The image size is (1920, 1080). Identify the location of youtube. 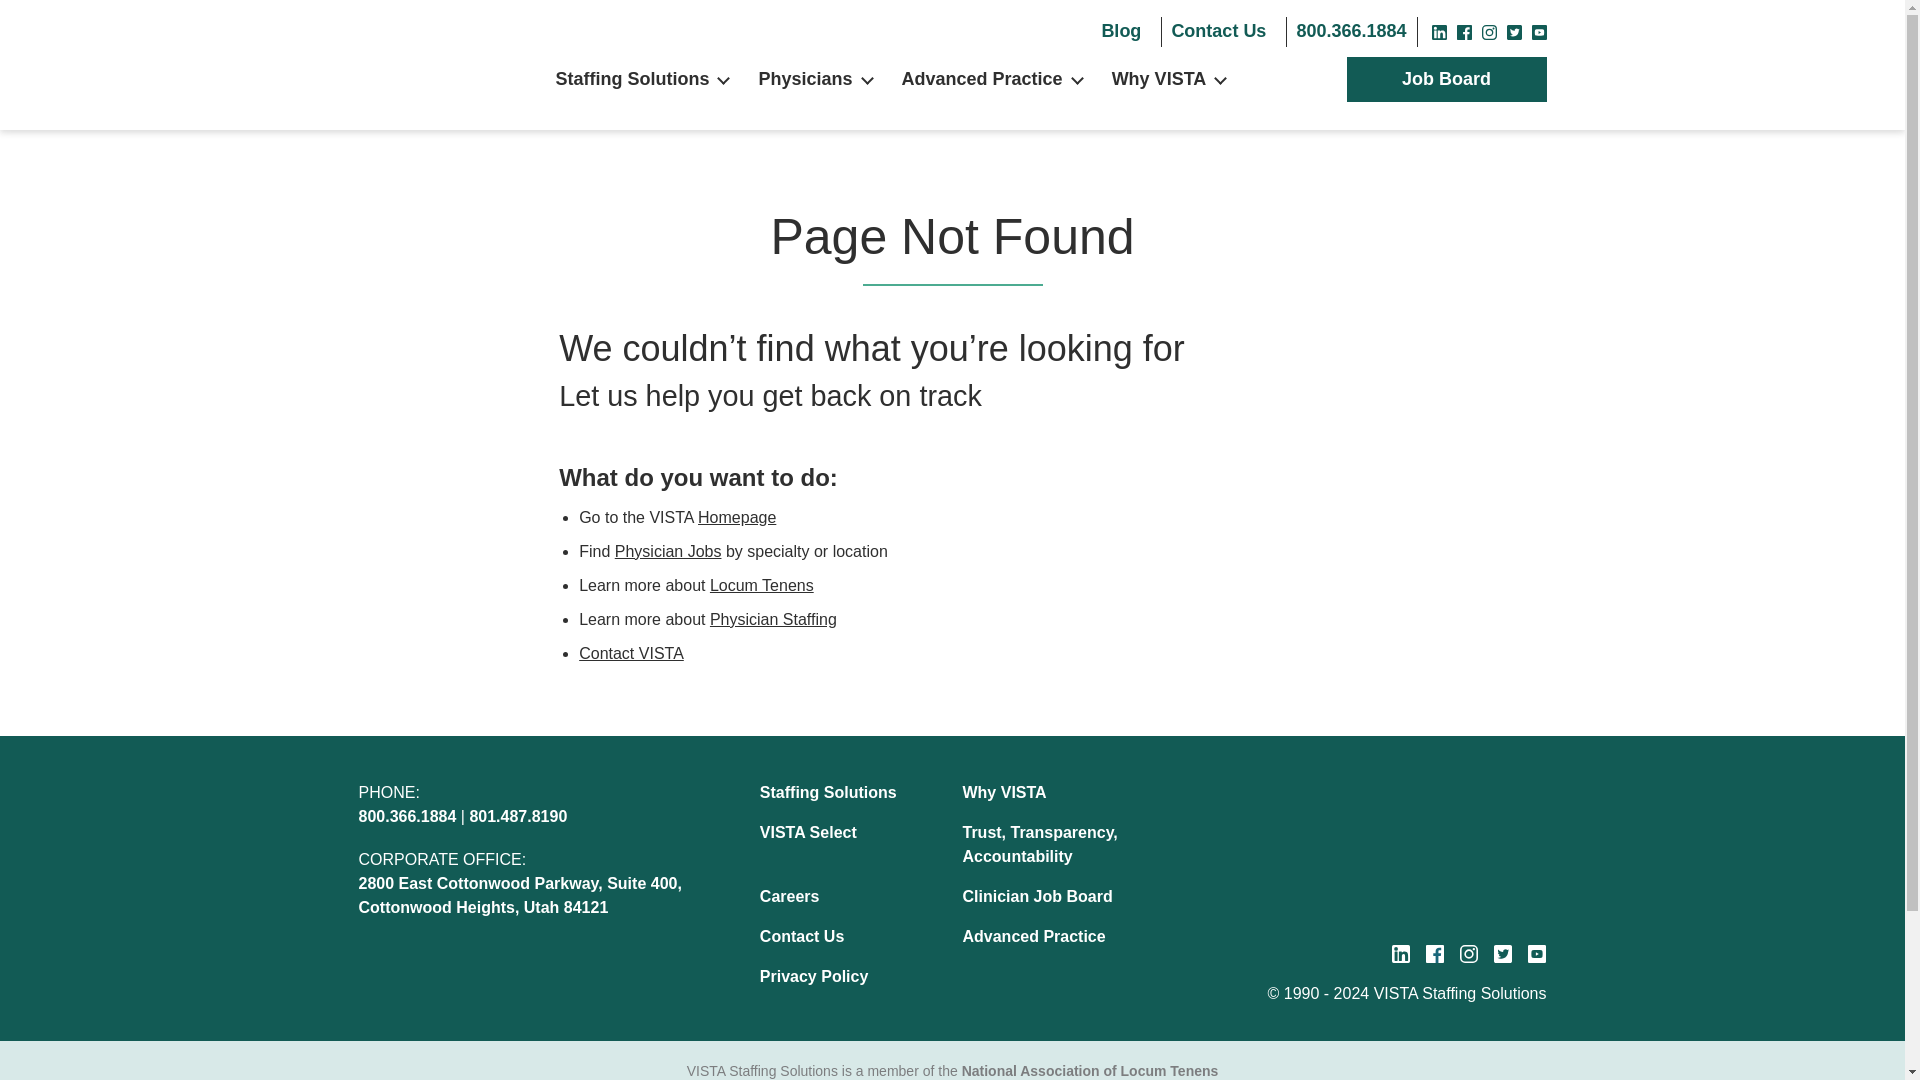
(1540, 32).